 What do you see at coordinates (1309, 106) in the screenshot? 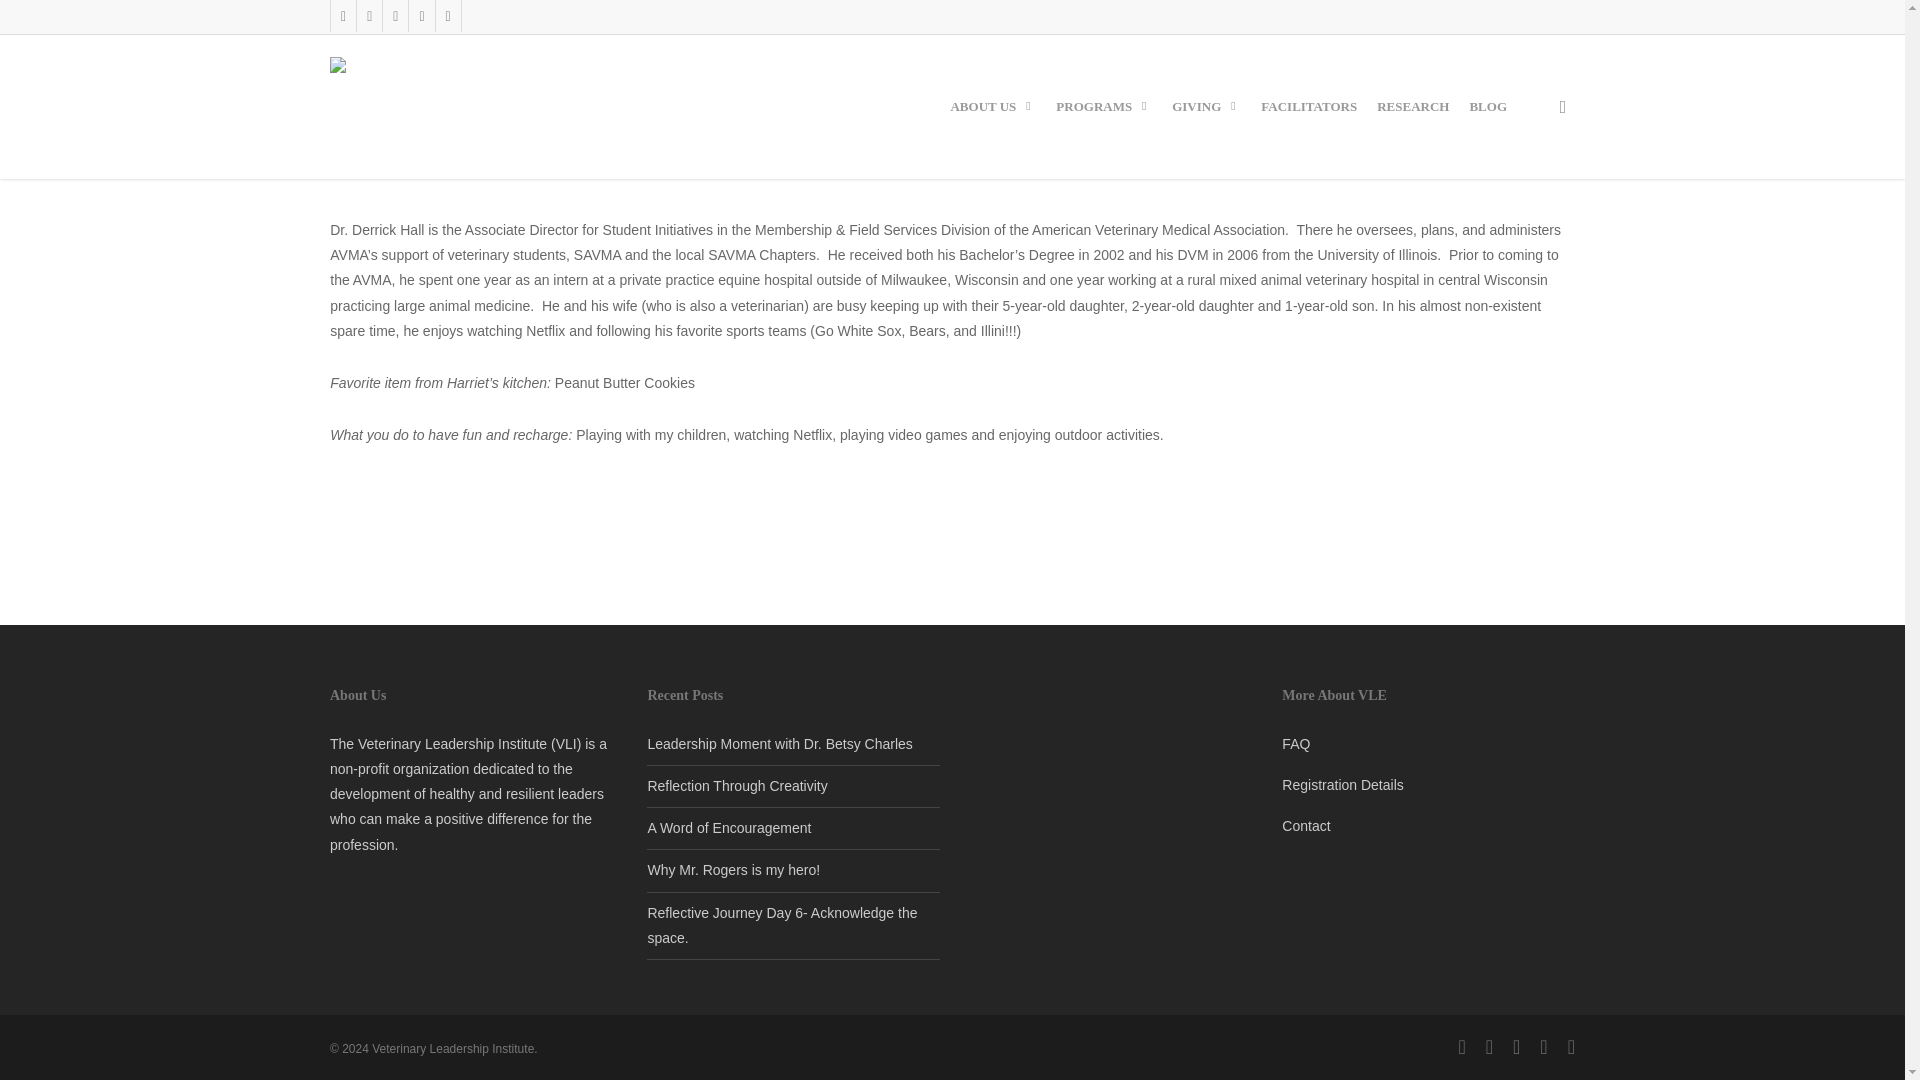
I see `FACILITATORS` at bounding box center [1309, 106].